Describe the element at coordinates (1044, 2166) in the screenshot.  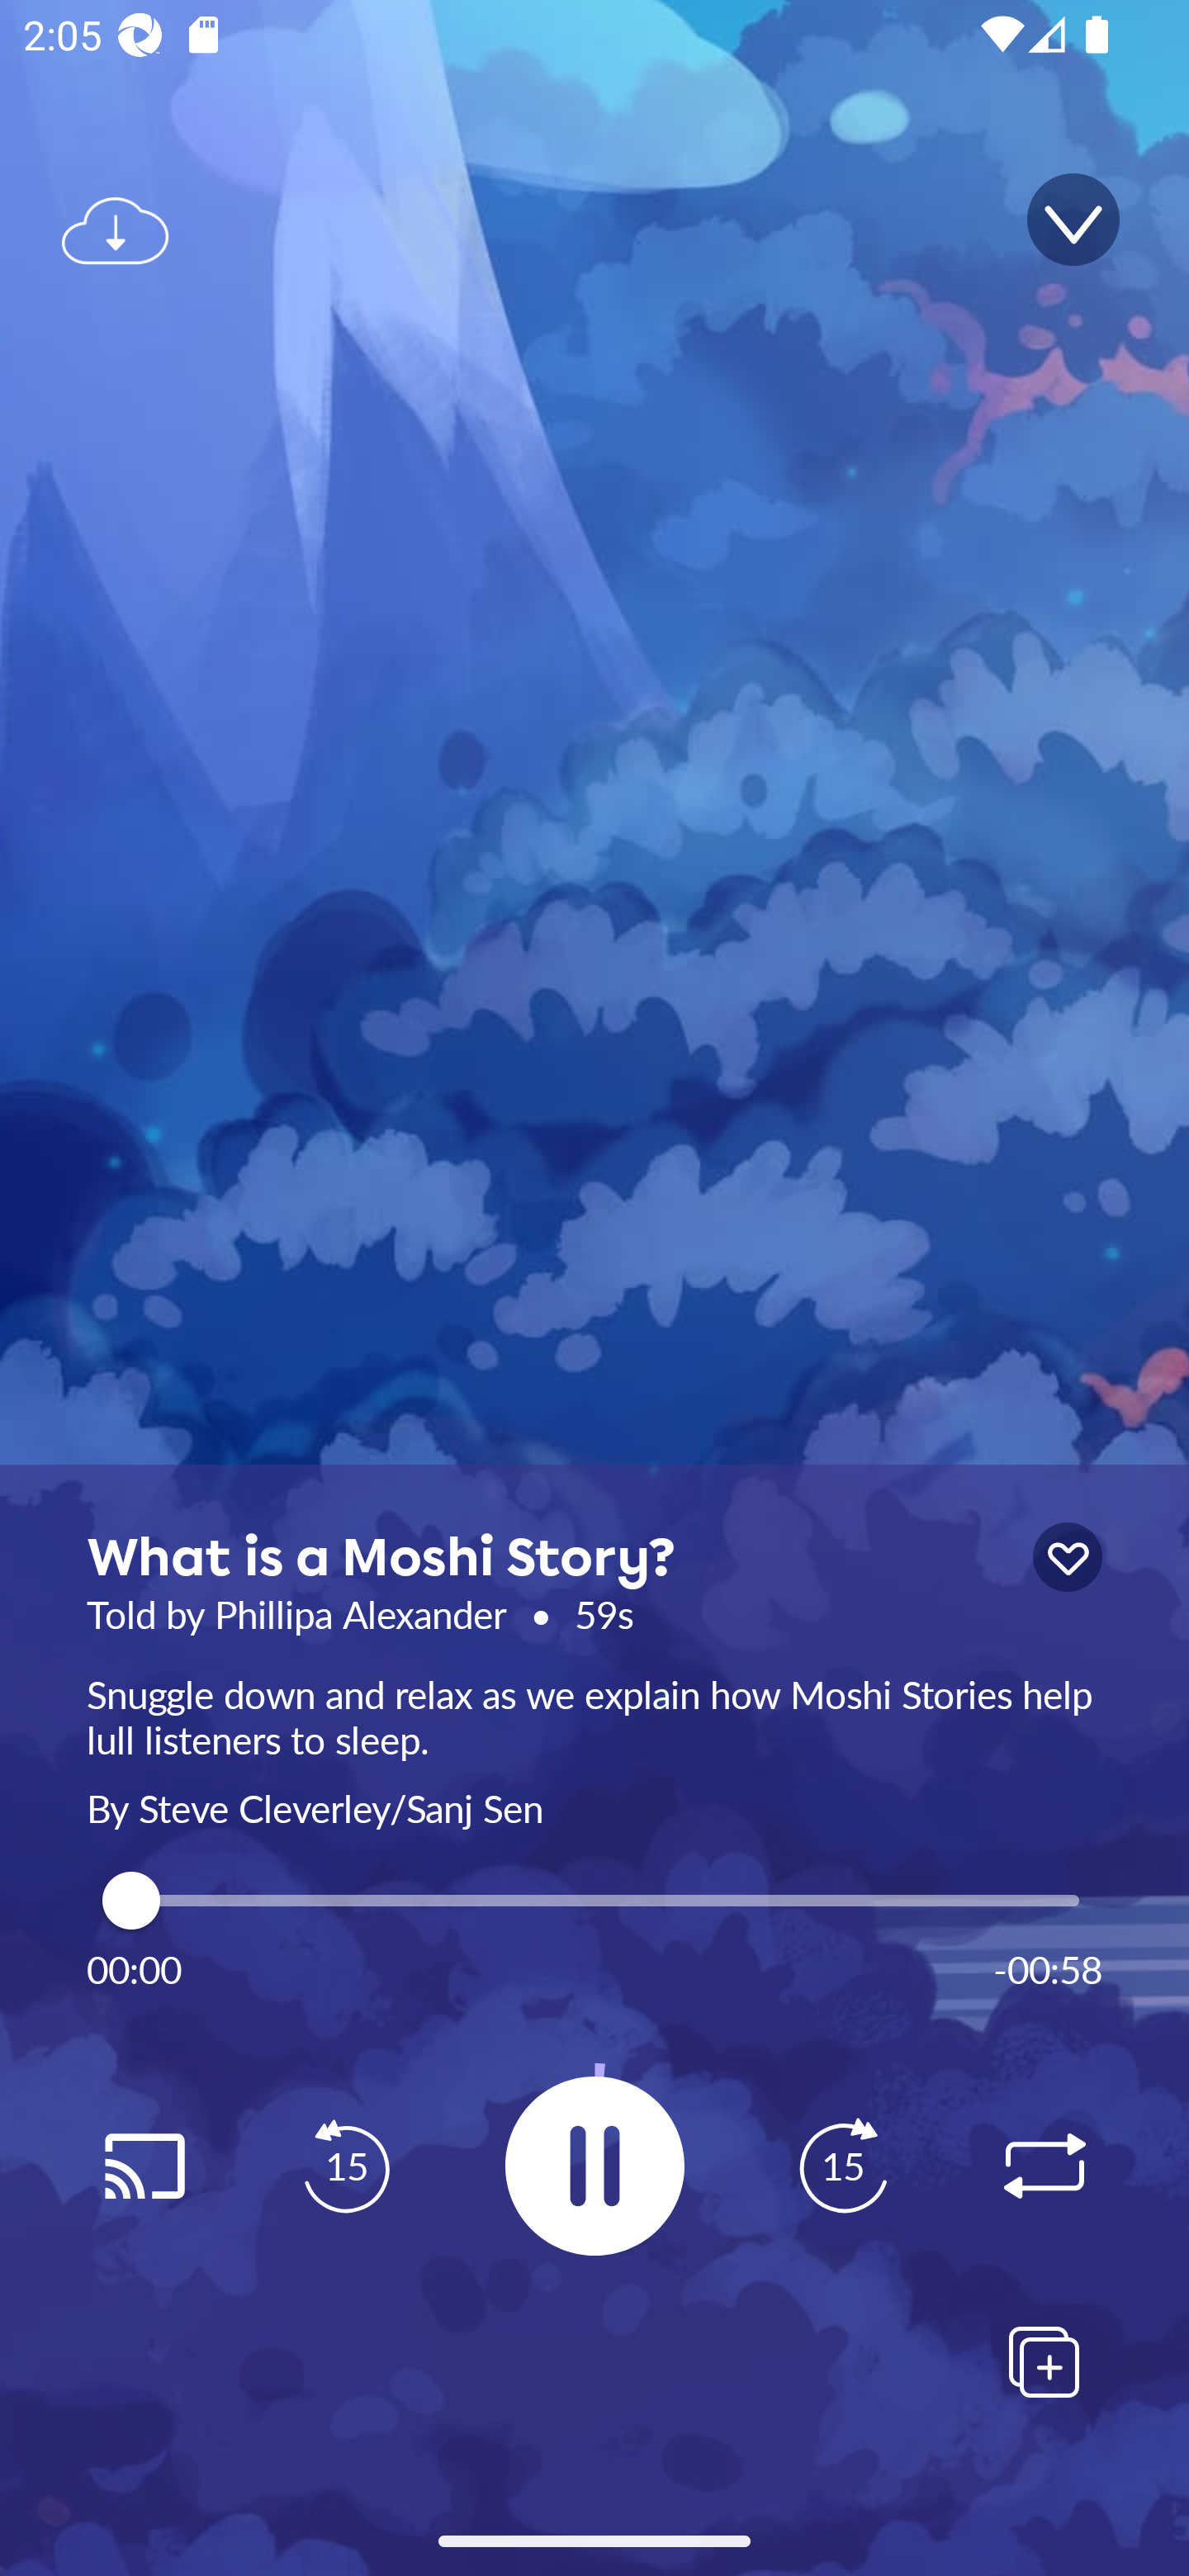
I see `Replay` at that location.